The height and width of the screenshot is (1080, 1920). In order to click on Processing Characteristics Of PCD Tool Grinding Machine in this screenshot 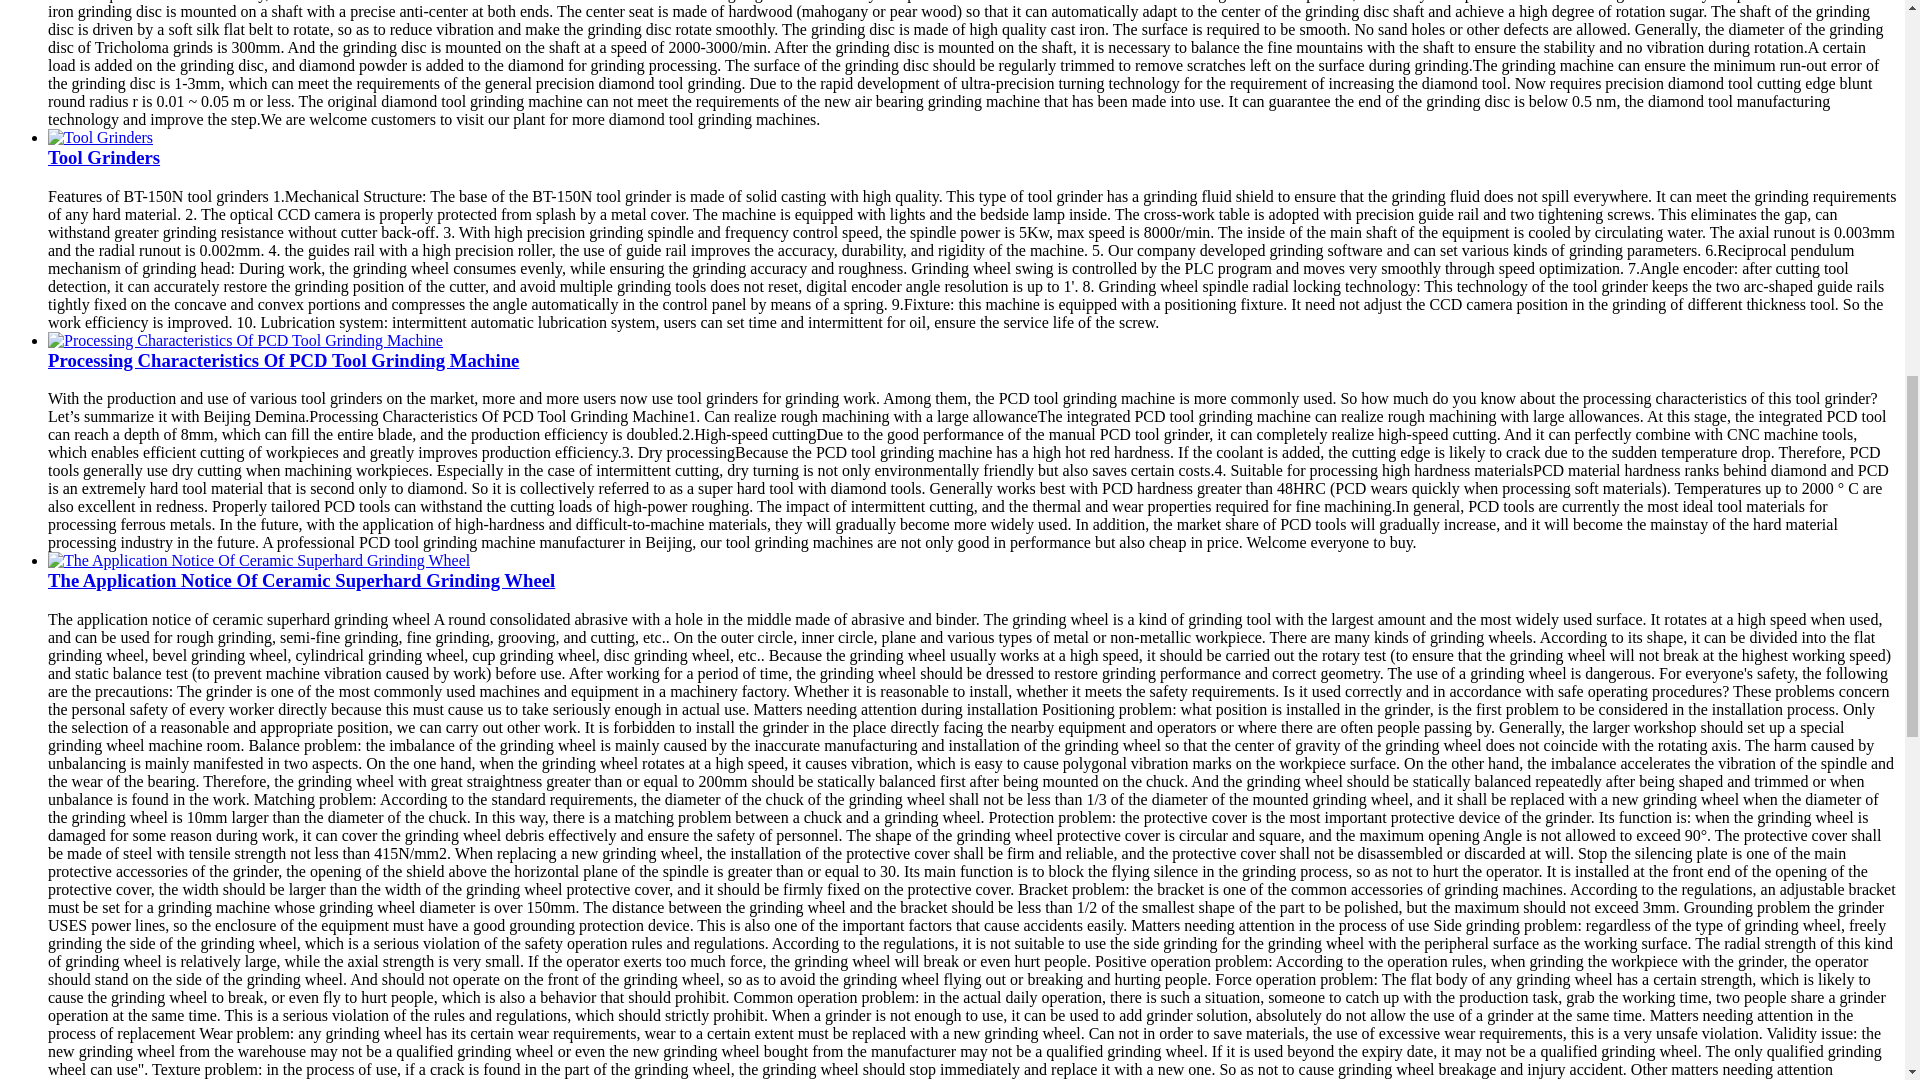, I will do `click(283, 360)`.